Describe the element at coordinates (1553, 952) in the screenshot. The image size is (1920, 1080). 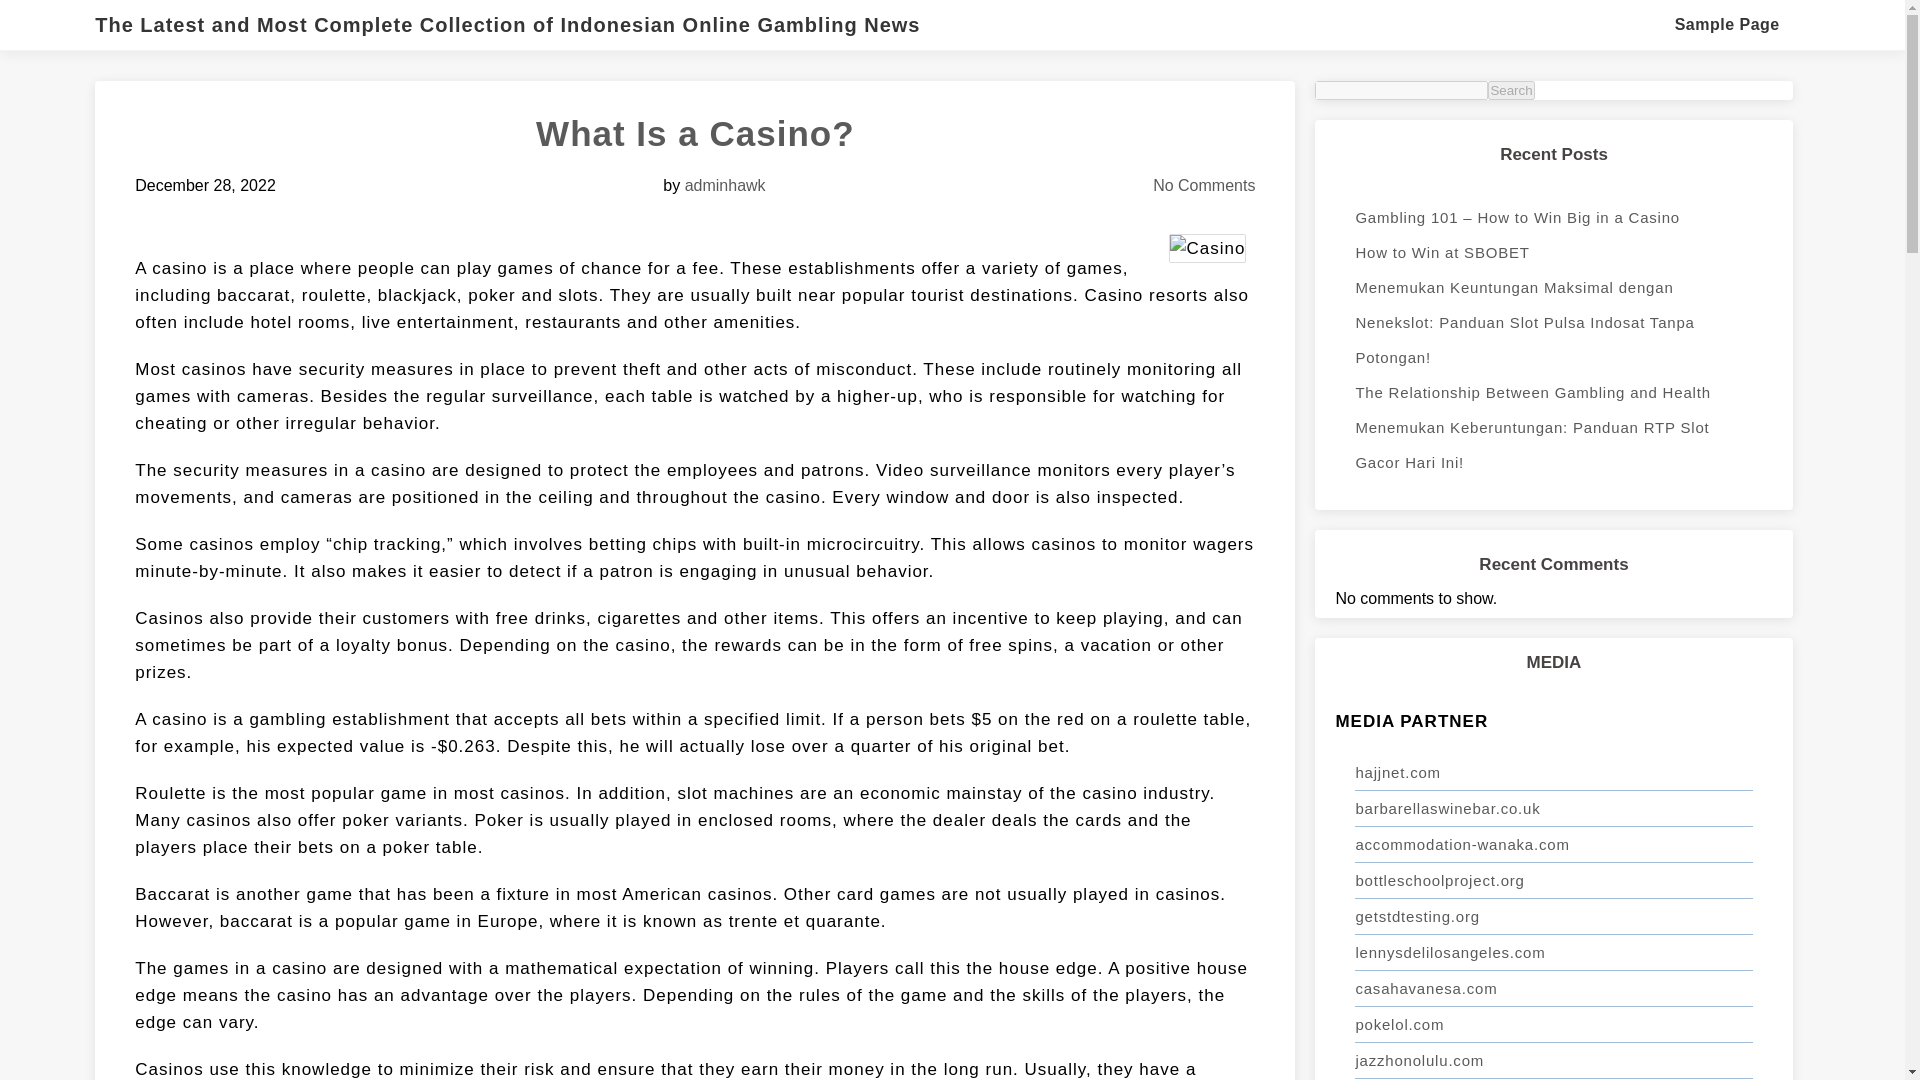
I see `lennysdelilosangeles.com` at that location.